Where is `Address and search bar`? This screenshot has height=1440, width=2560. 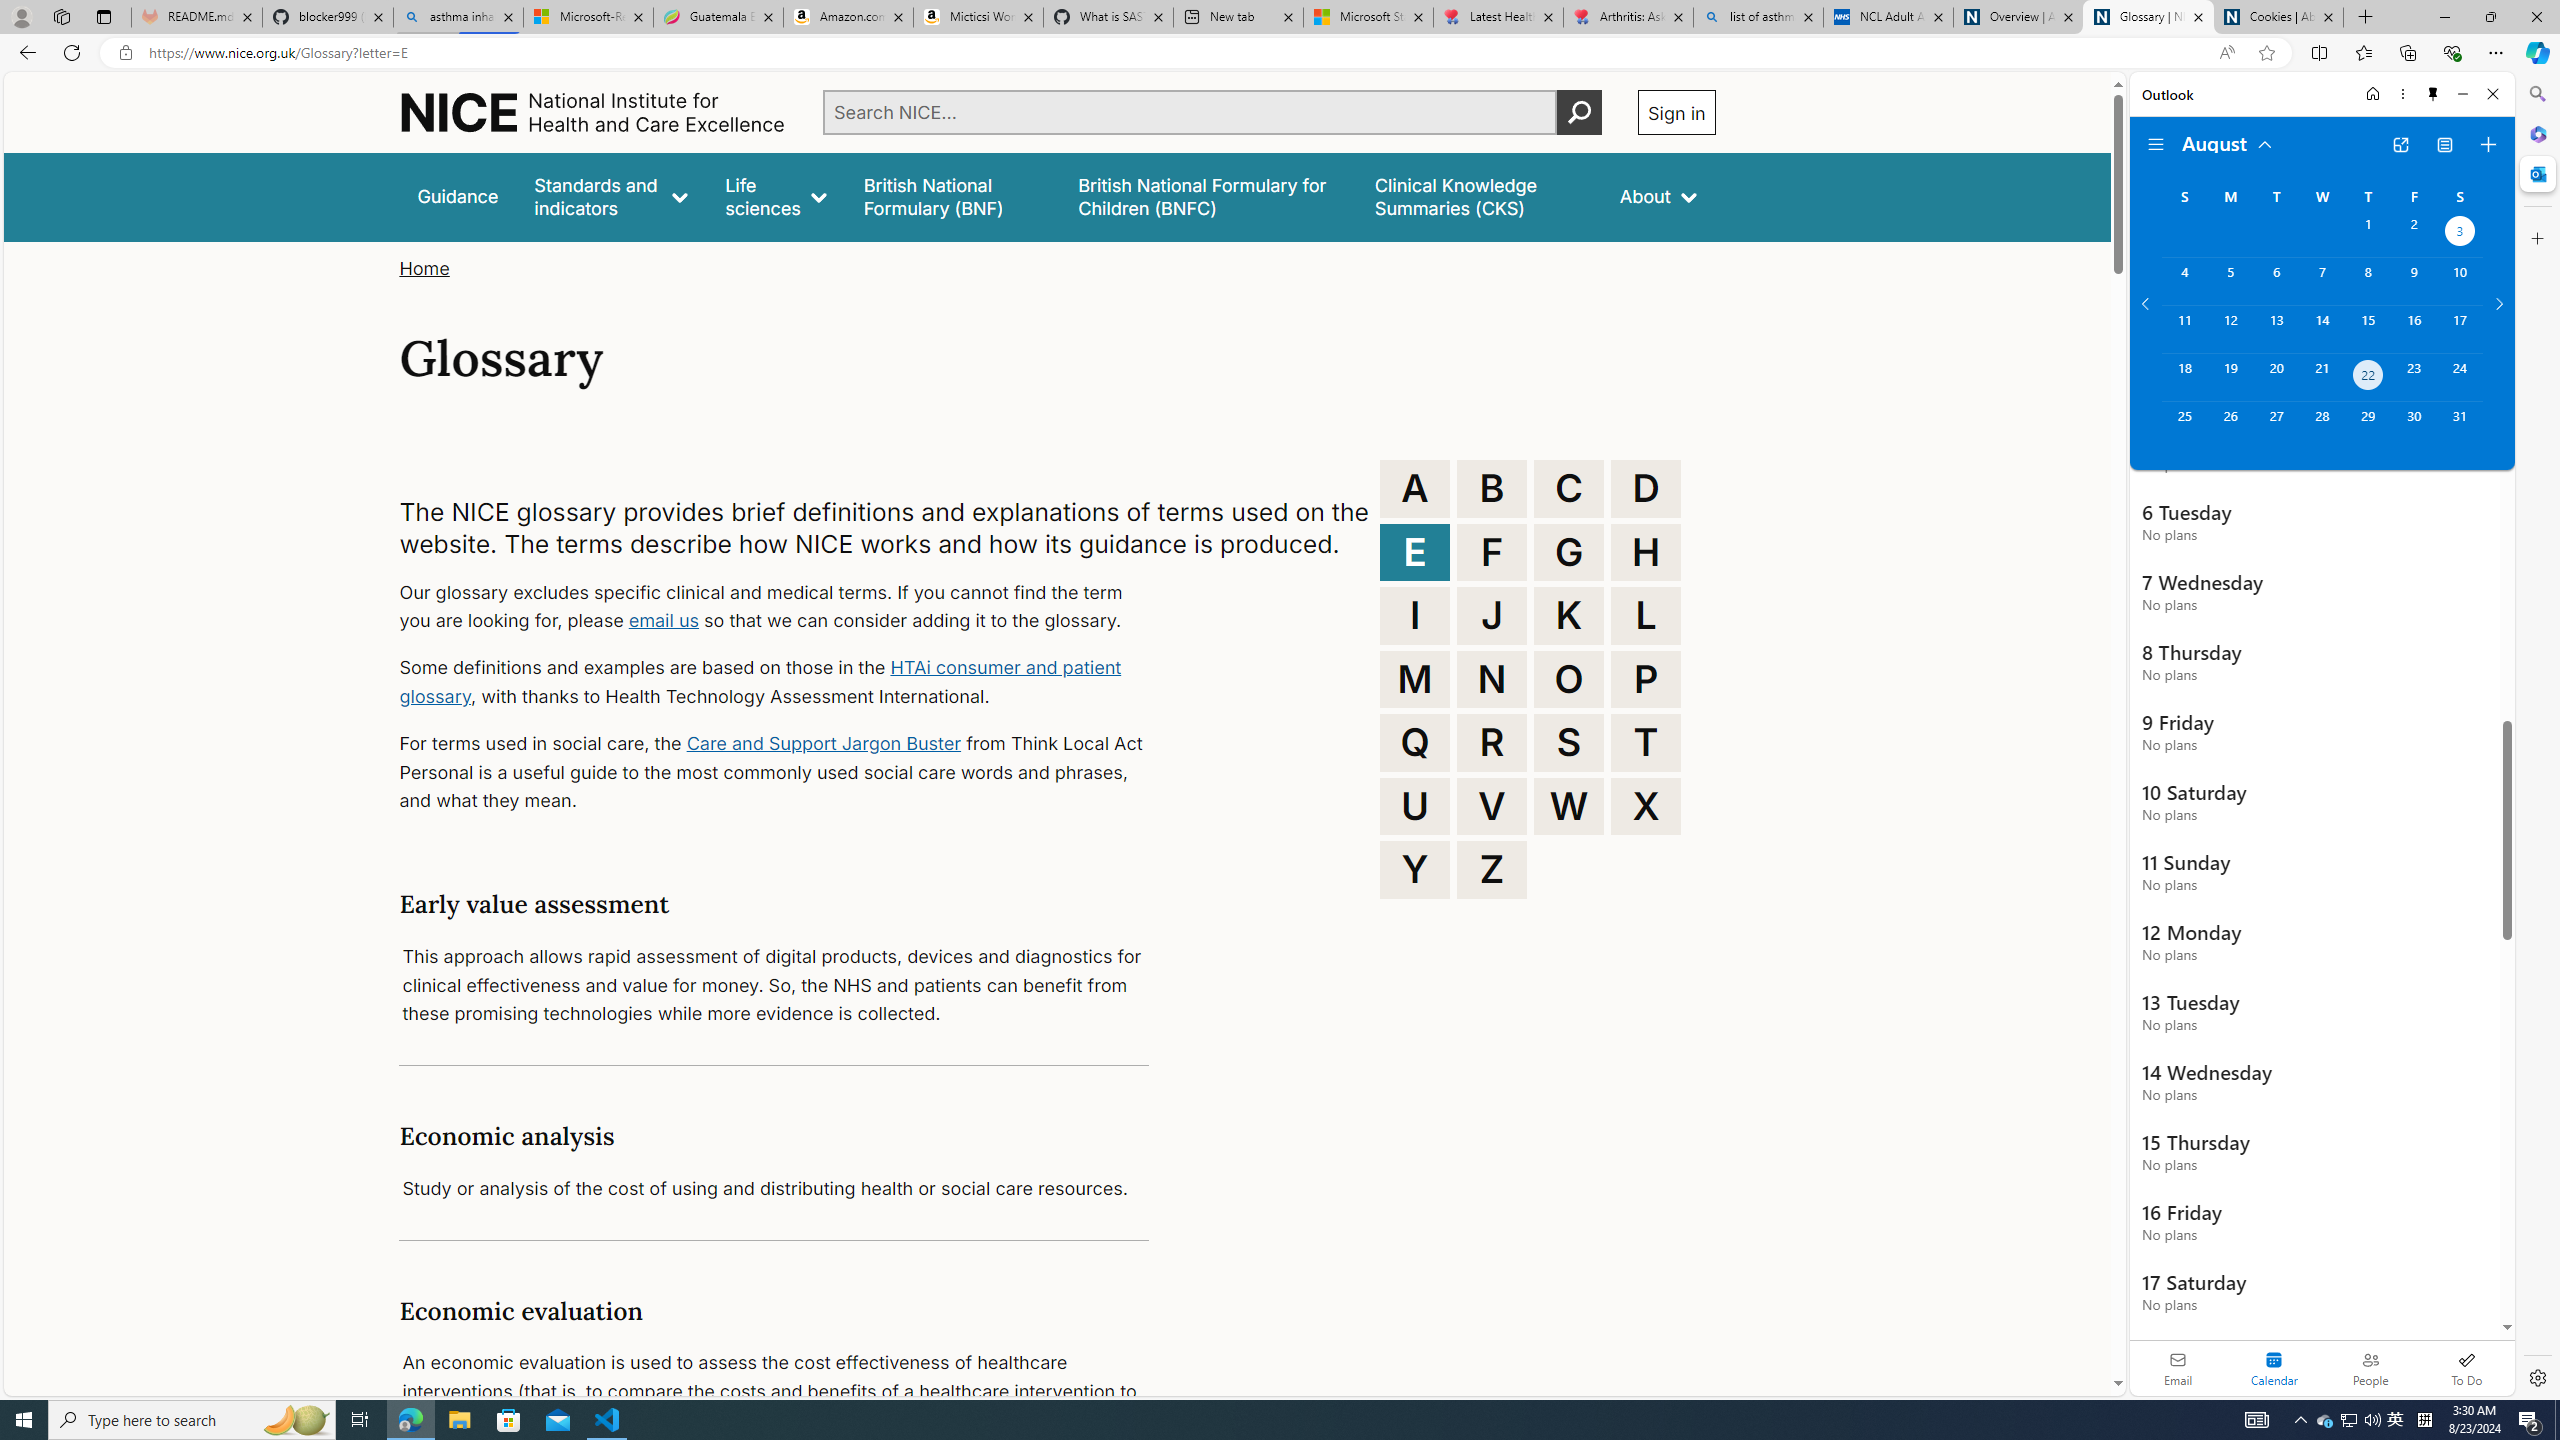 Address and search bar is located at coordinates (1178, 53).